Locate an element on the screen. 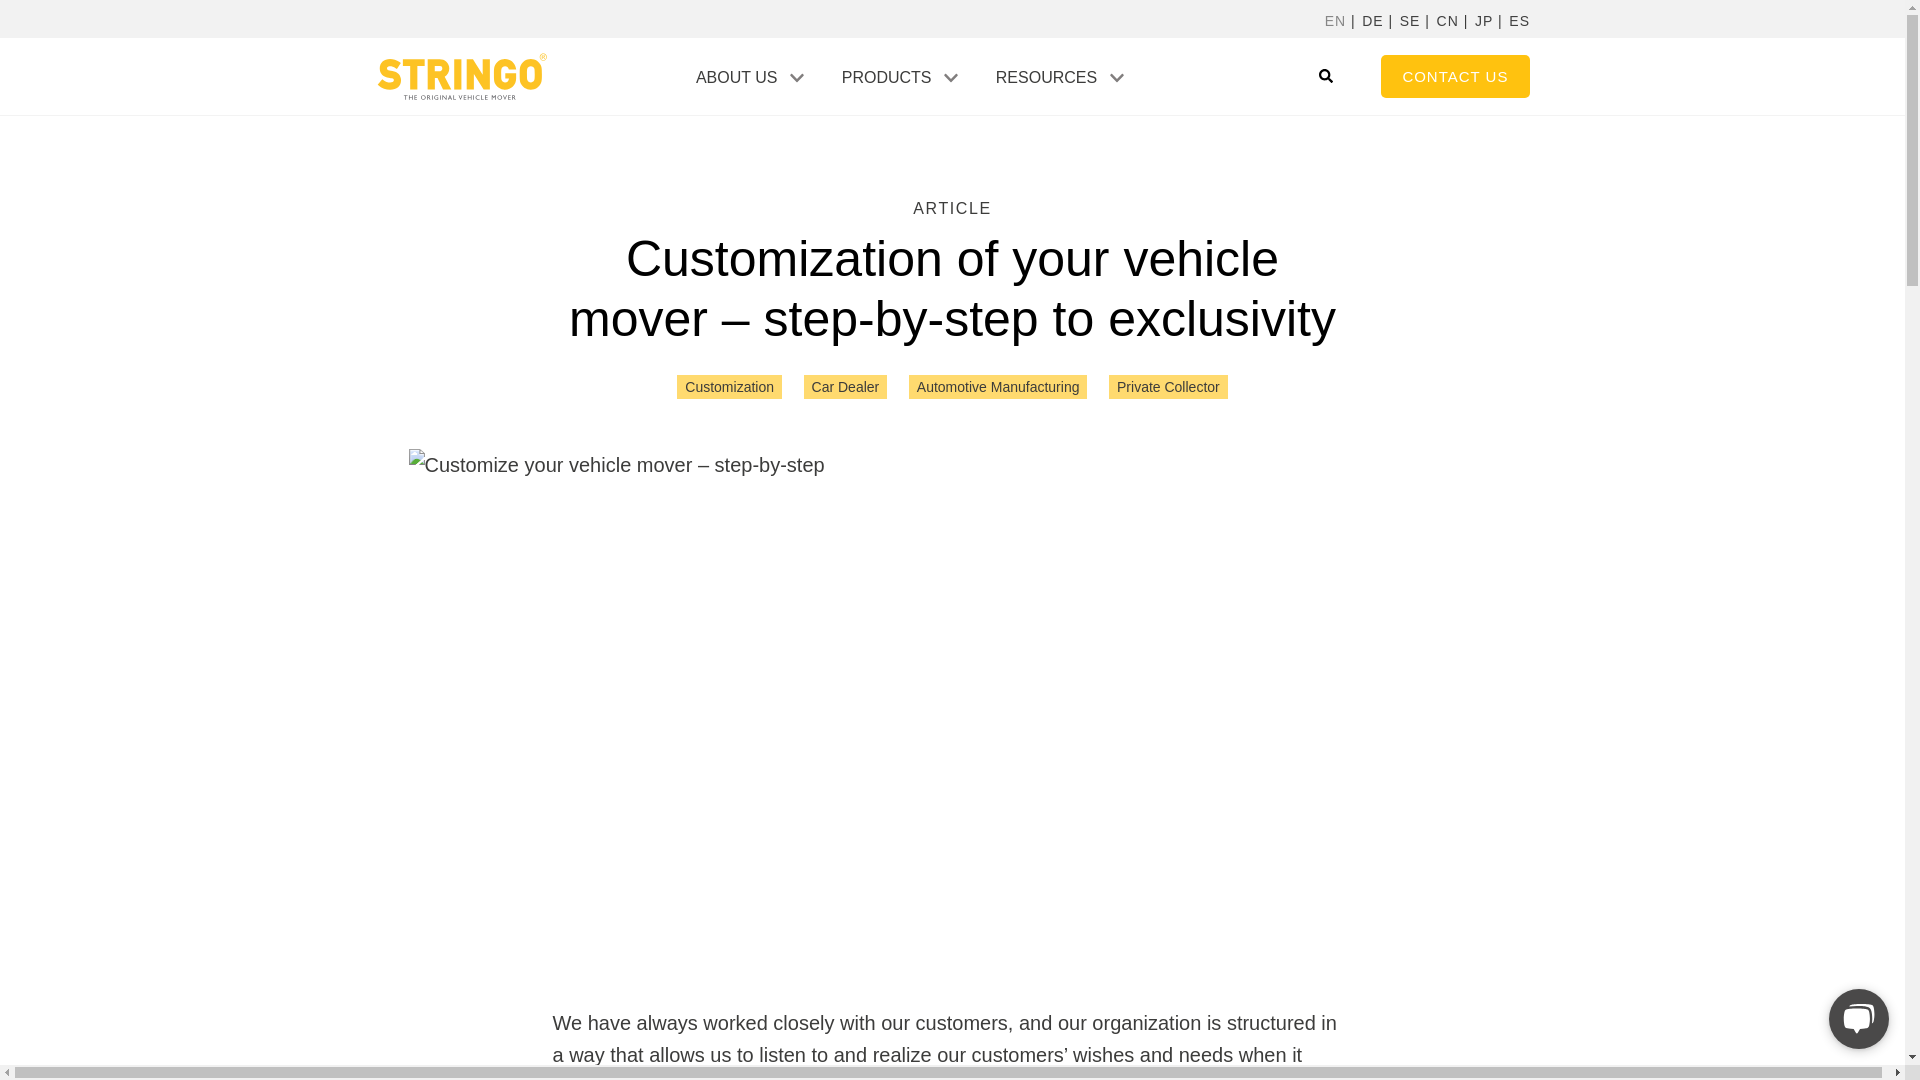 Image resolution: width=1920 pixels, height=1080 pixels. Customization is located at coordinates (729, 386).